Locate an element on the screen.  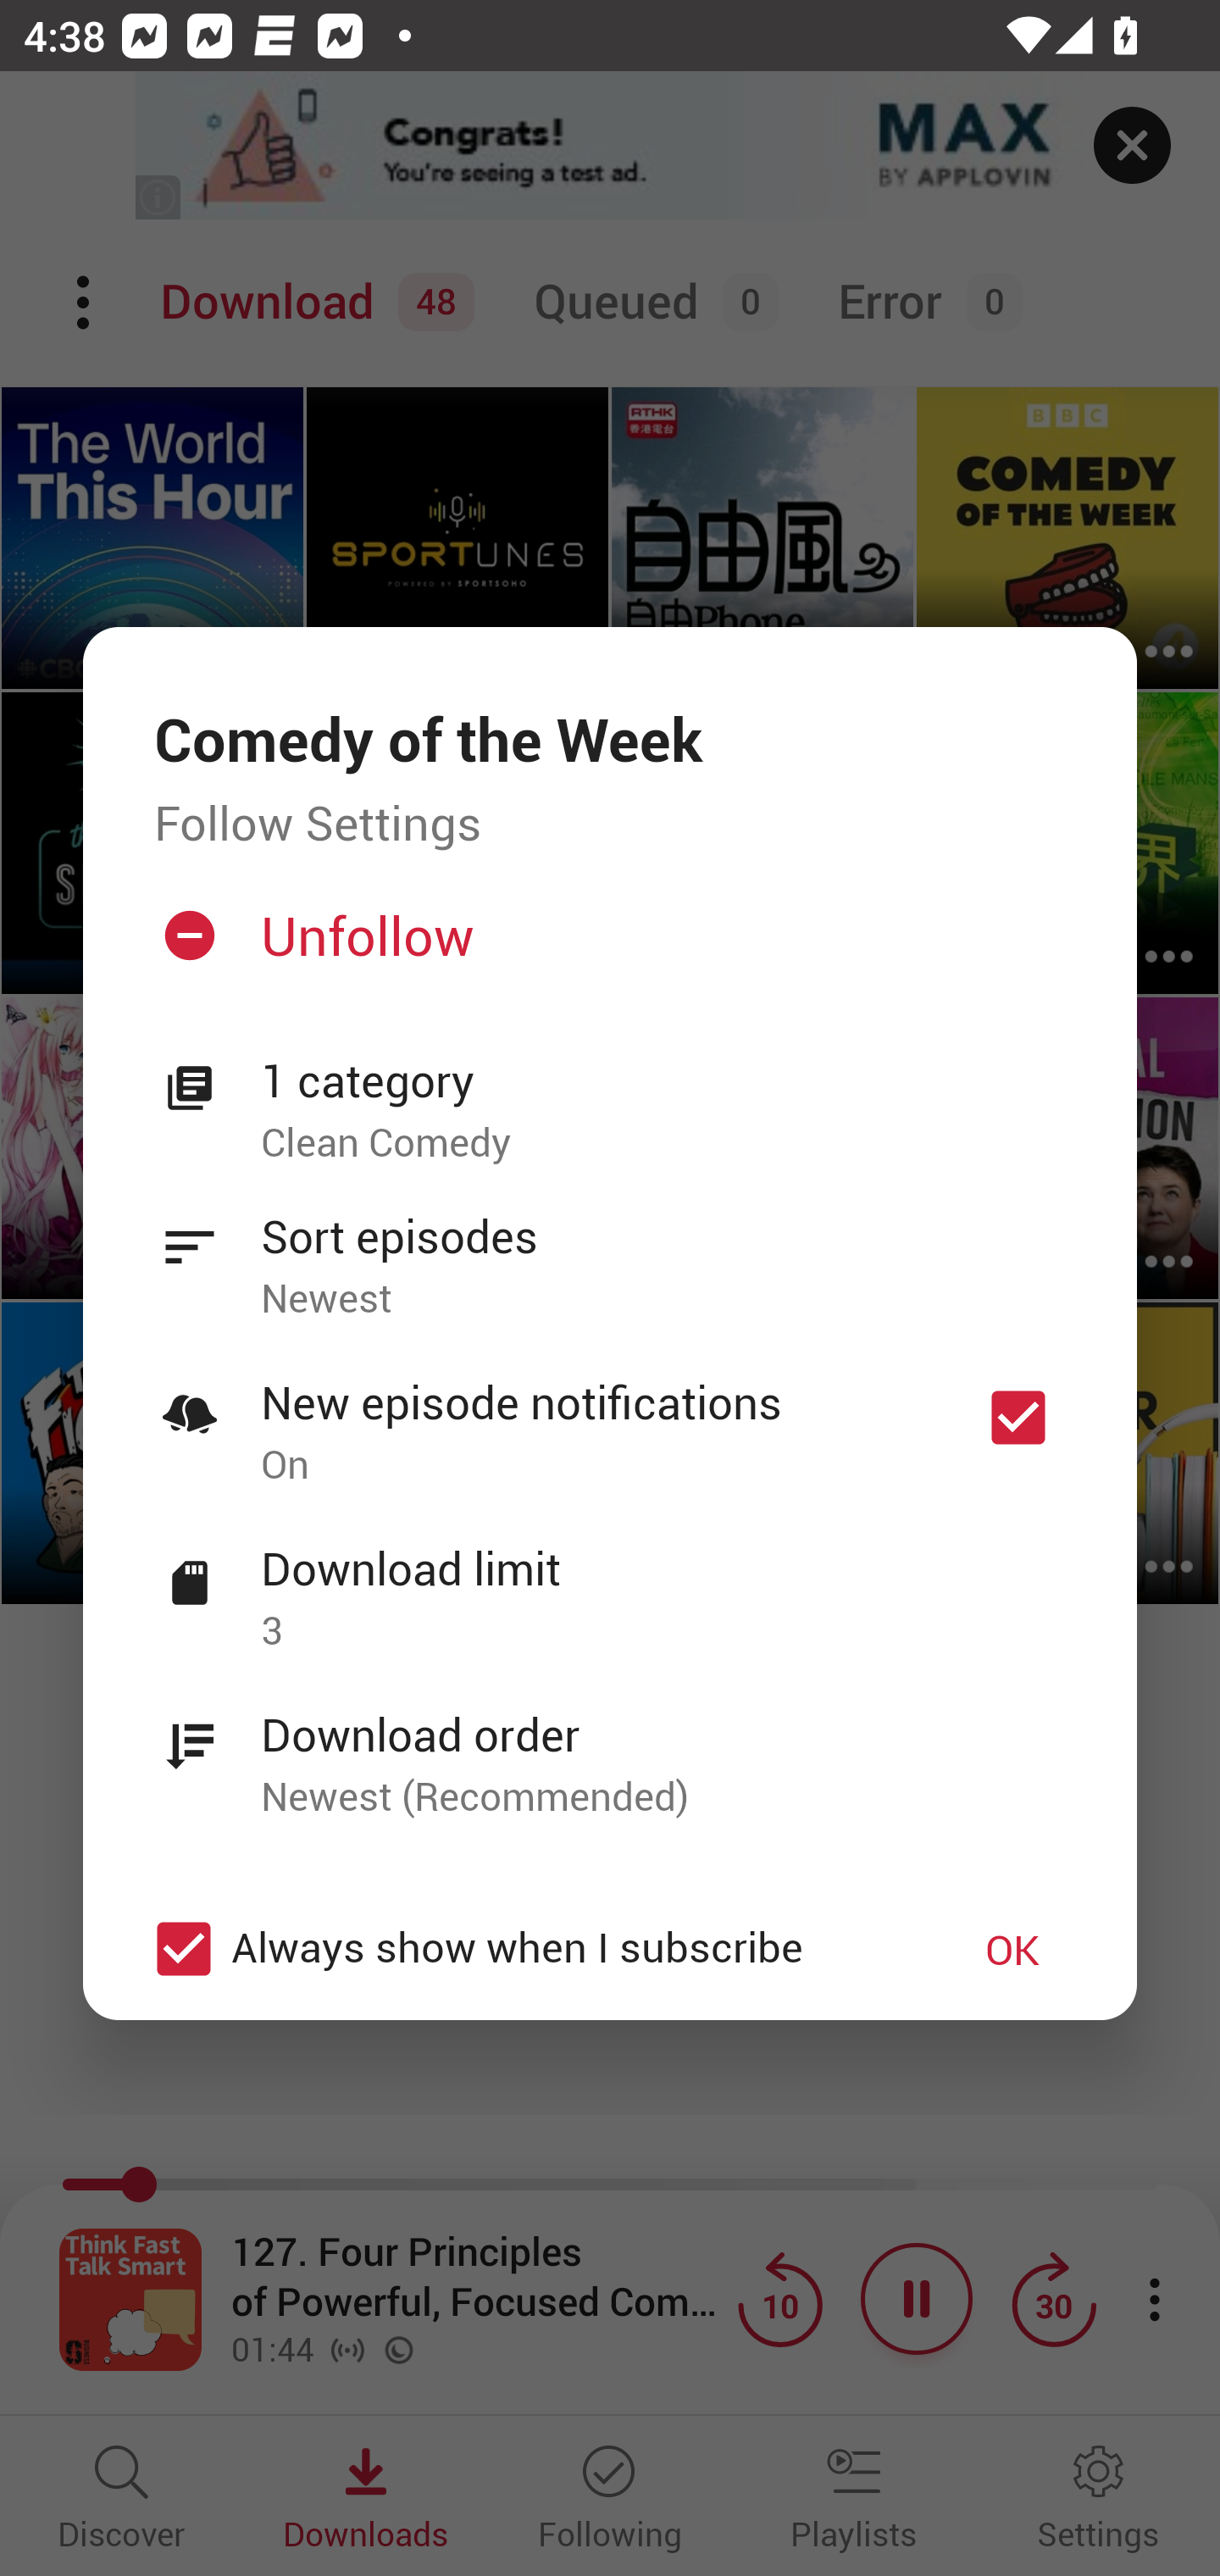
New episode notifications is located at coordinates (1018, 1418).